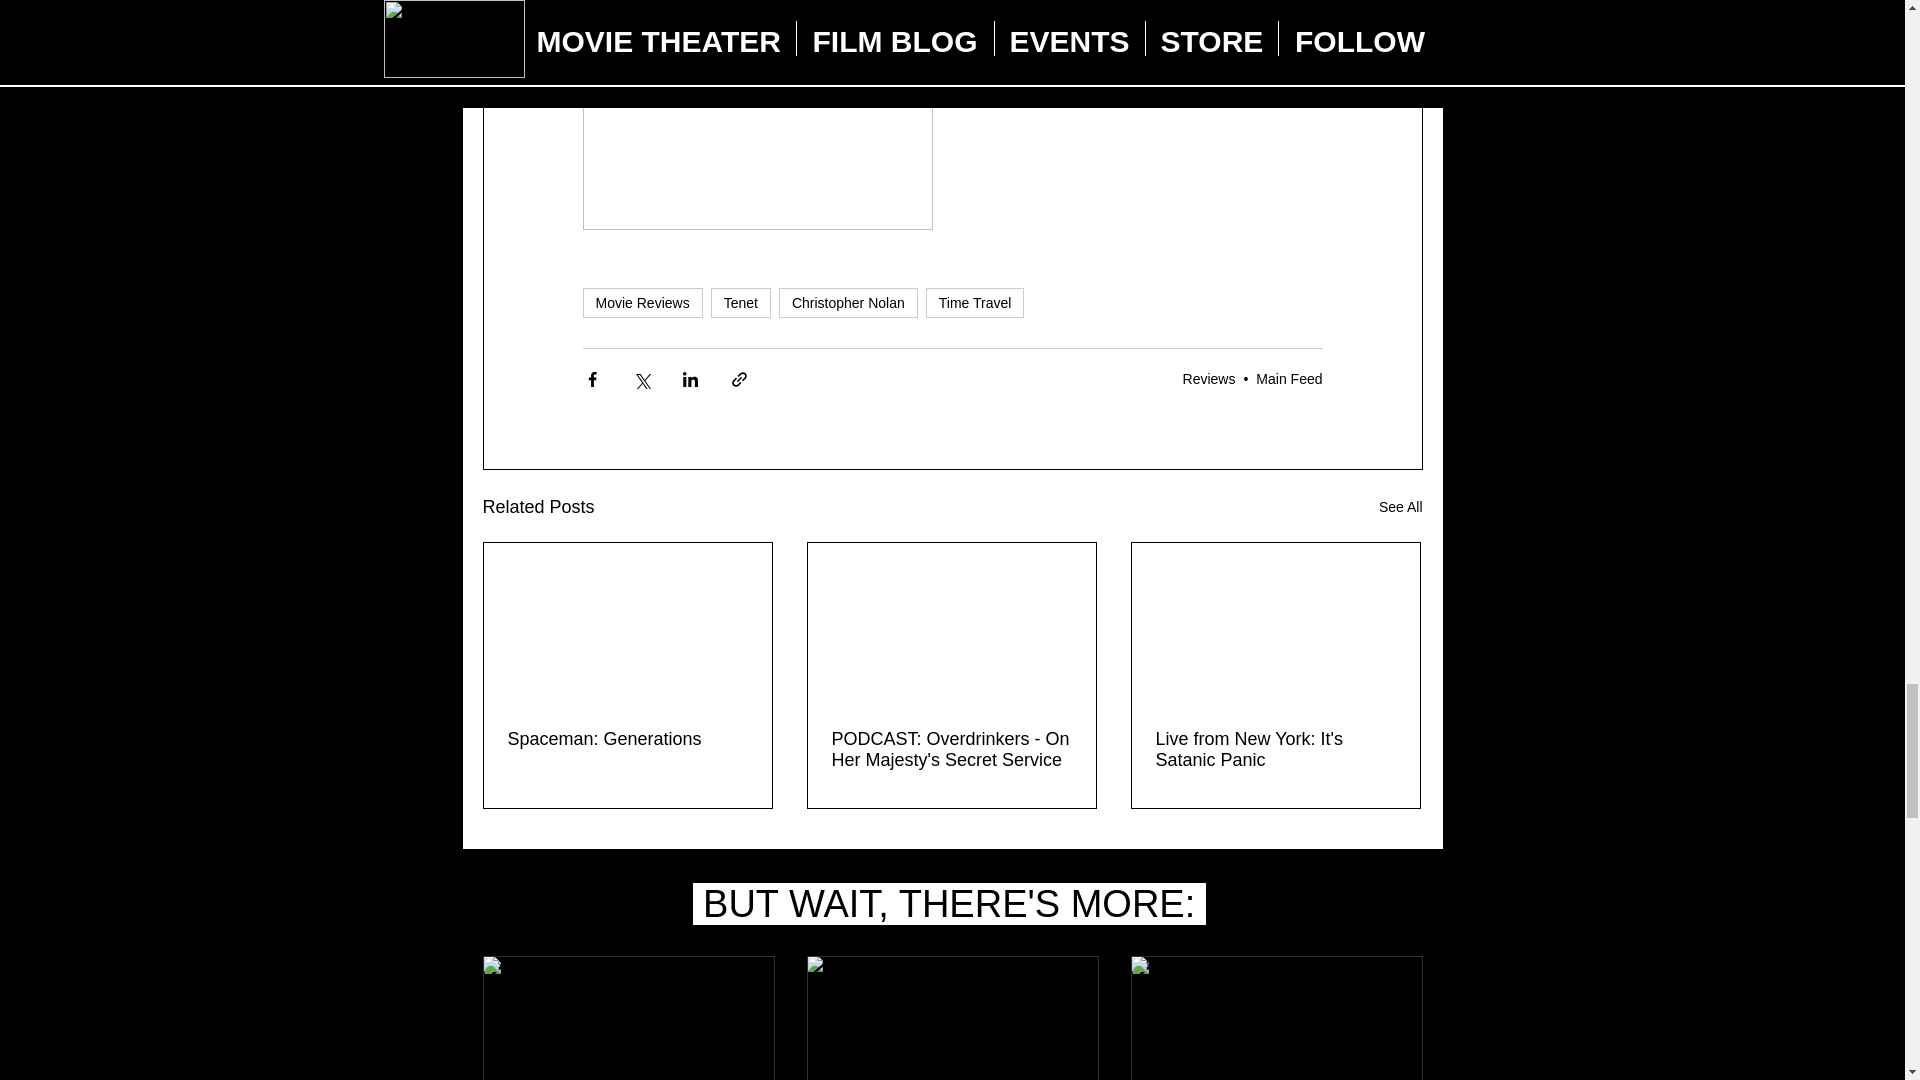 The image size is (1920, 1080). I want to click on Tenet, so click(740, 302).